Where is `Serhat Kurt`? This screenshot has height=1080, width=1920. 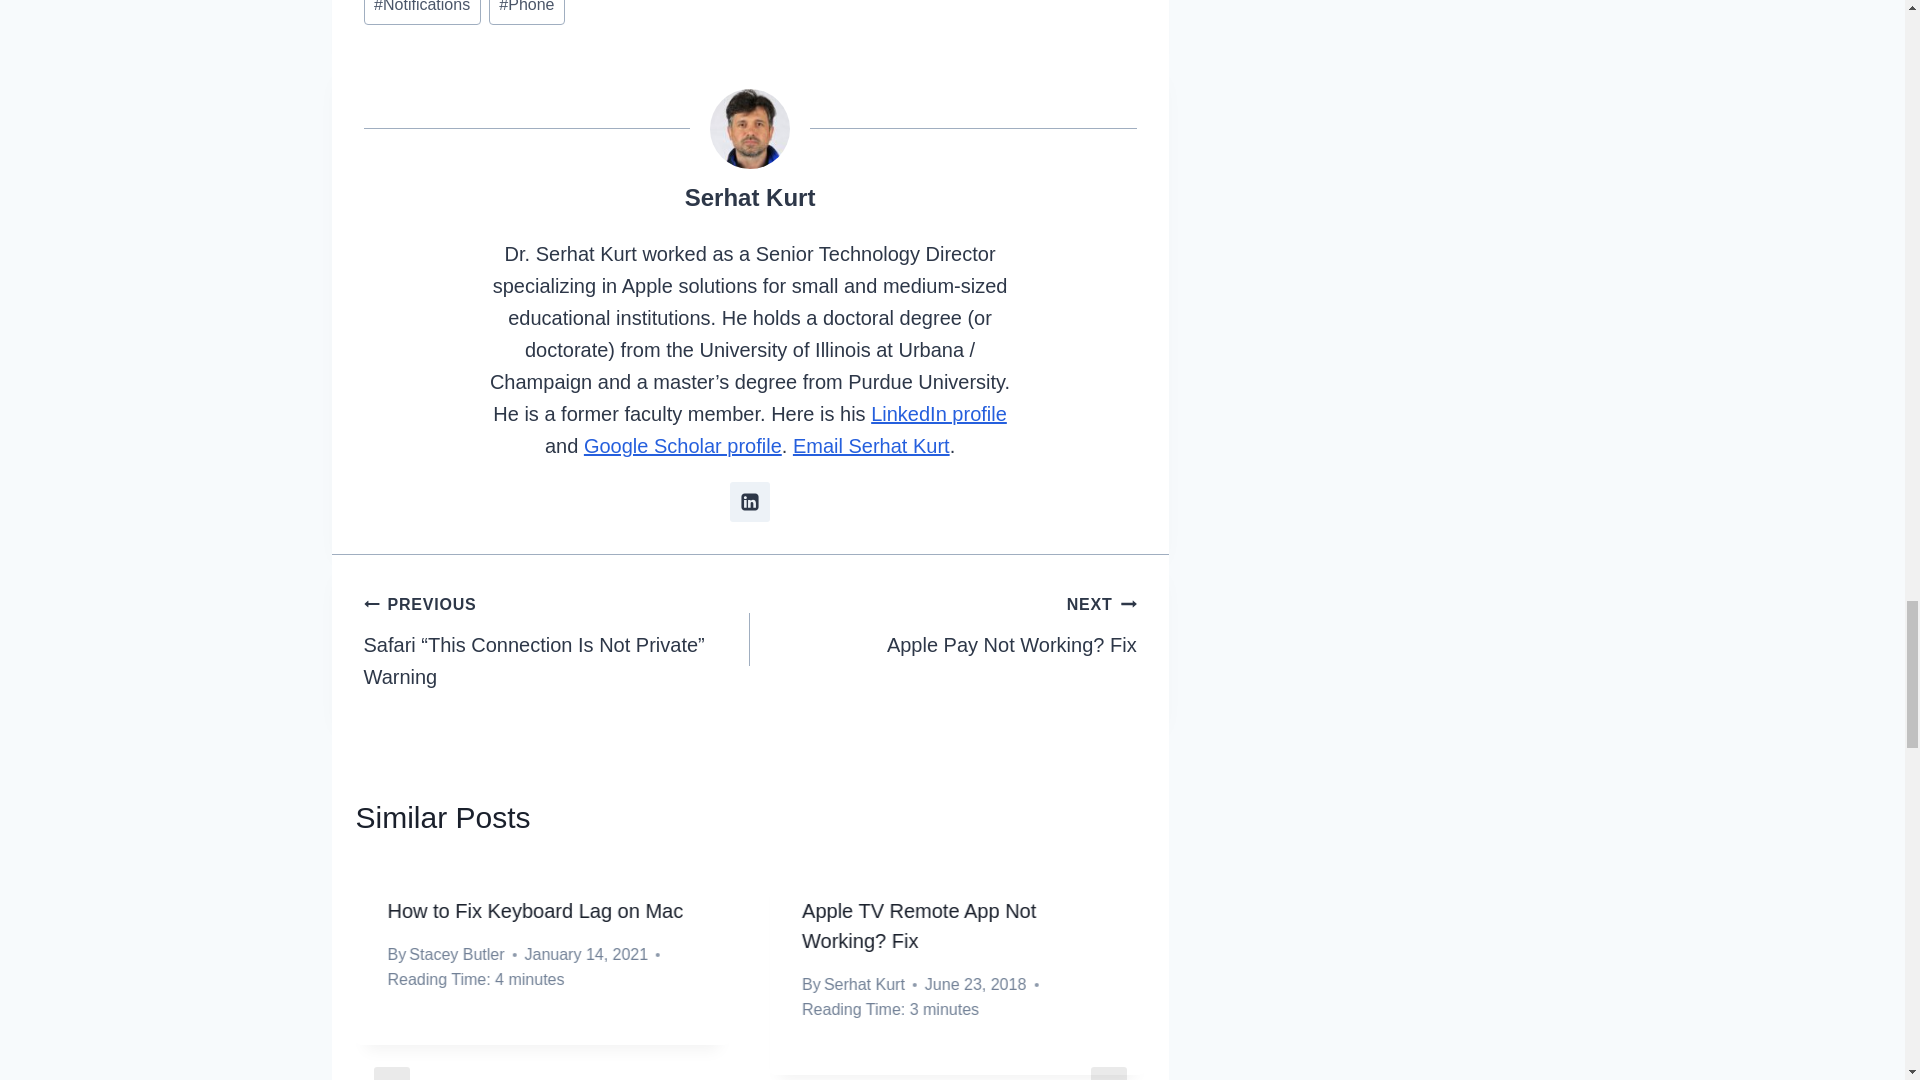 Serhat Kurt is located at coordinates (750, 196).